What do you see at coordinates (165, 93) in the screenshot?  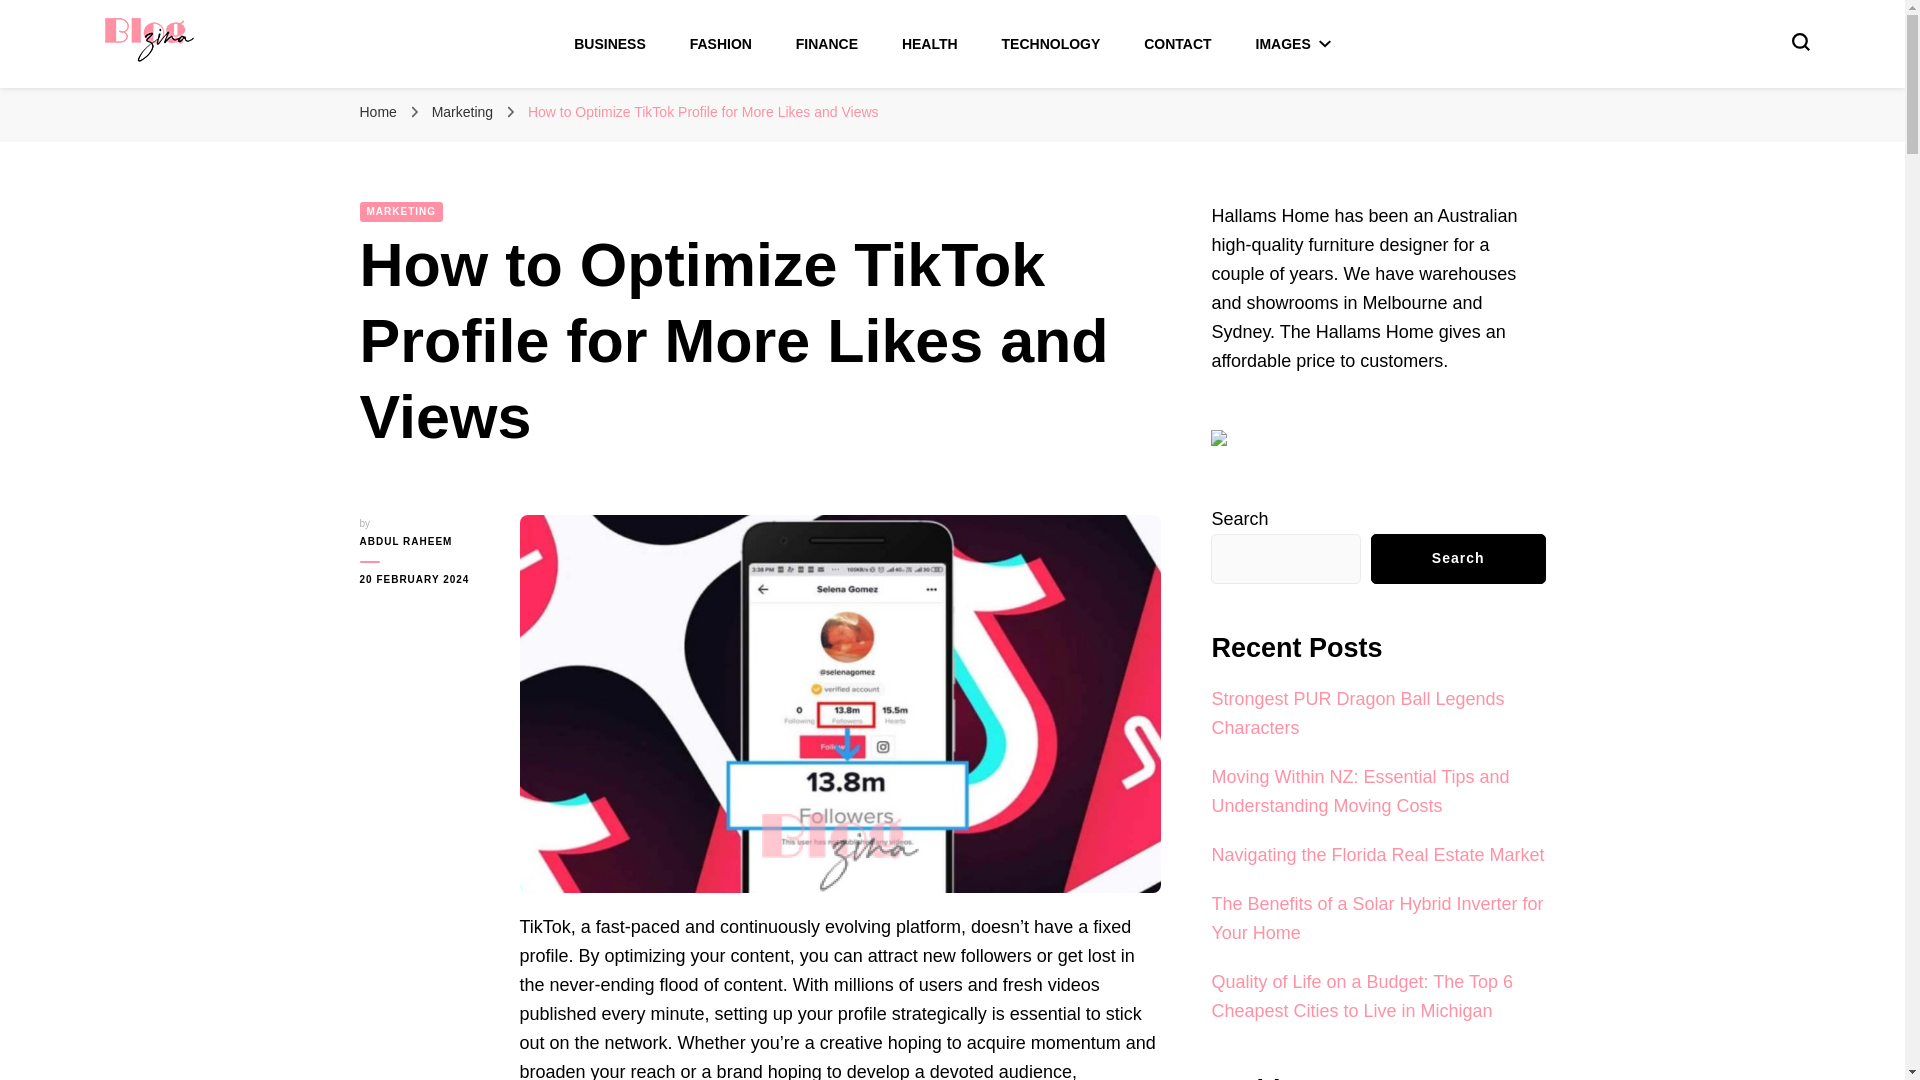 I see `BlogZina` at bounding box center [165, 93].